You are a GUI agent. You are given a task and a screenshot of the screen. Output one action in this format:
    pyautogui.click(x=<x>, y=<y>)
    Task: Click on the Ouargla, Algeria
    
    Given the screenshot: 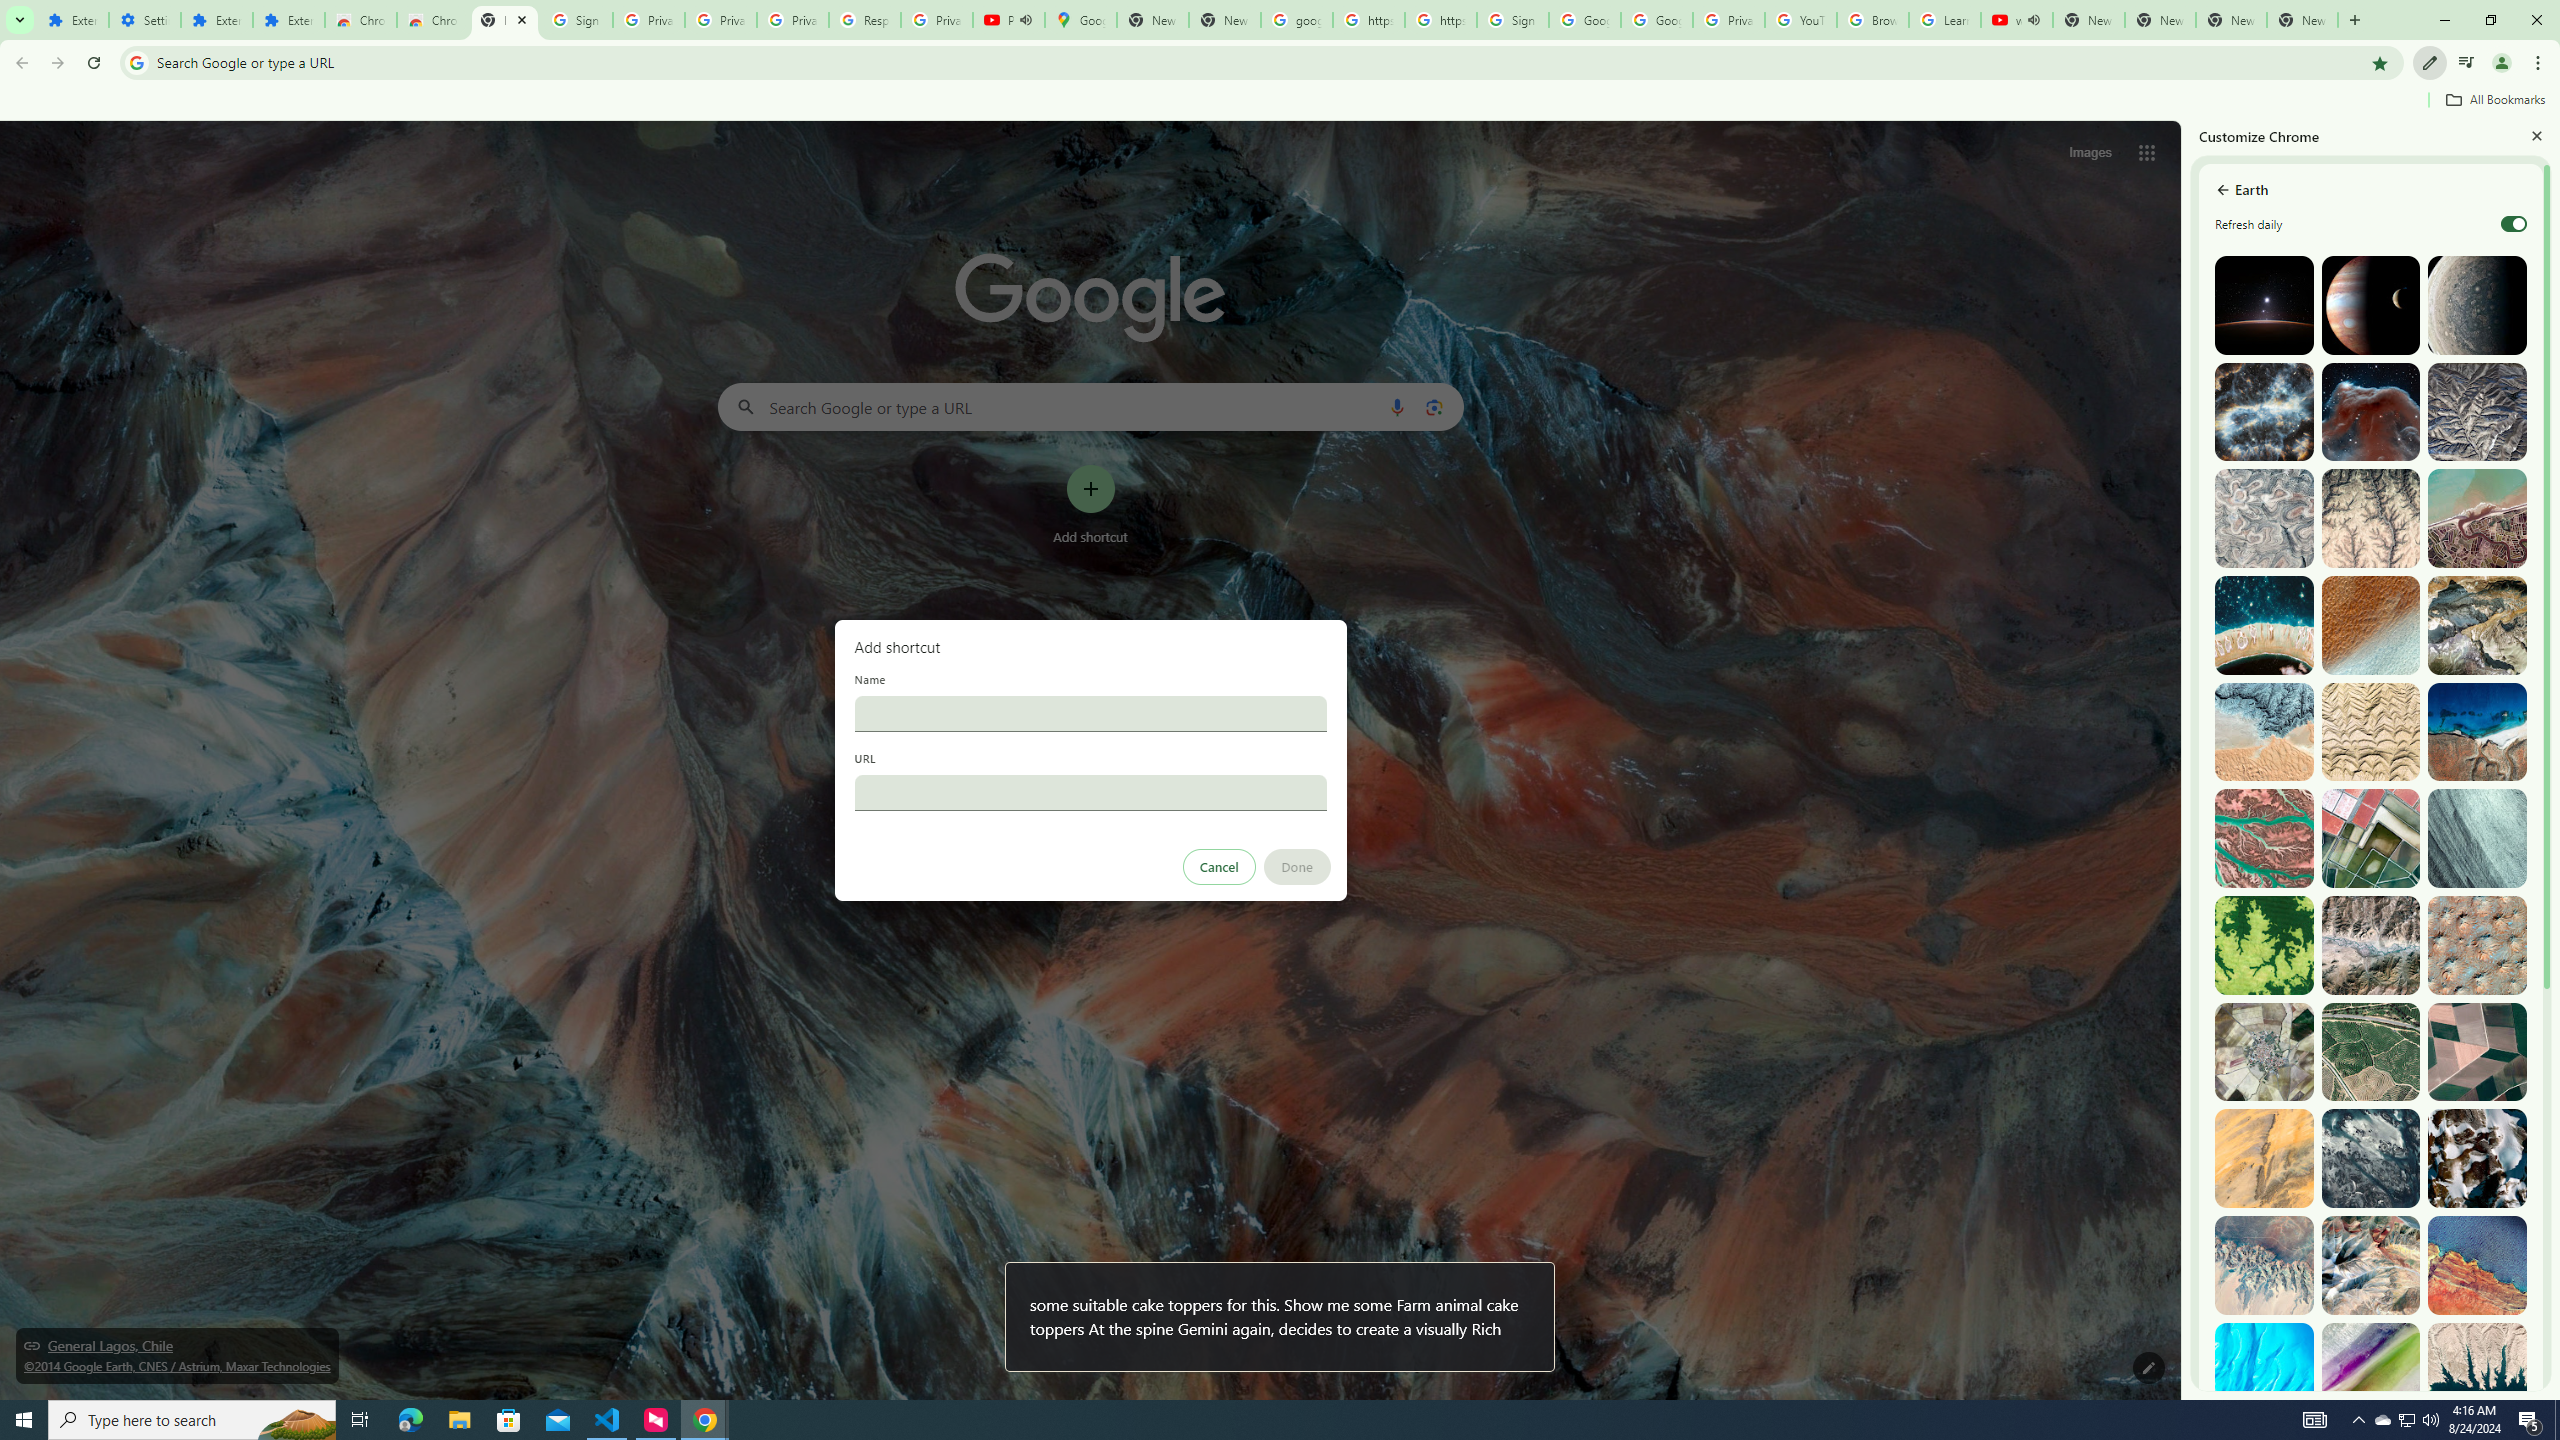 What is the action you would take?
    pyautogui.click(x=2476, y=945)
    